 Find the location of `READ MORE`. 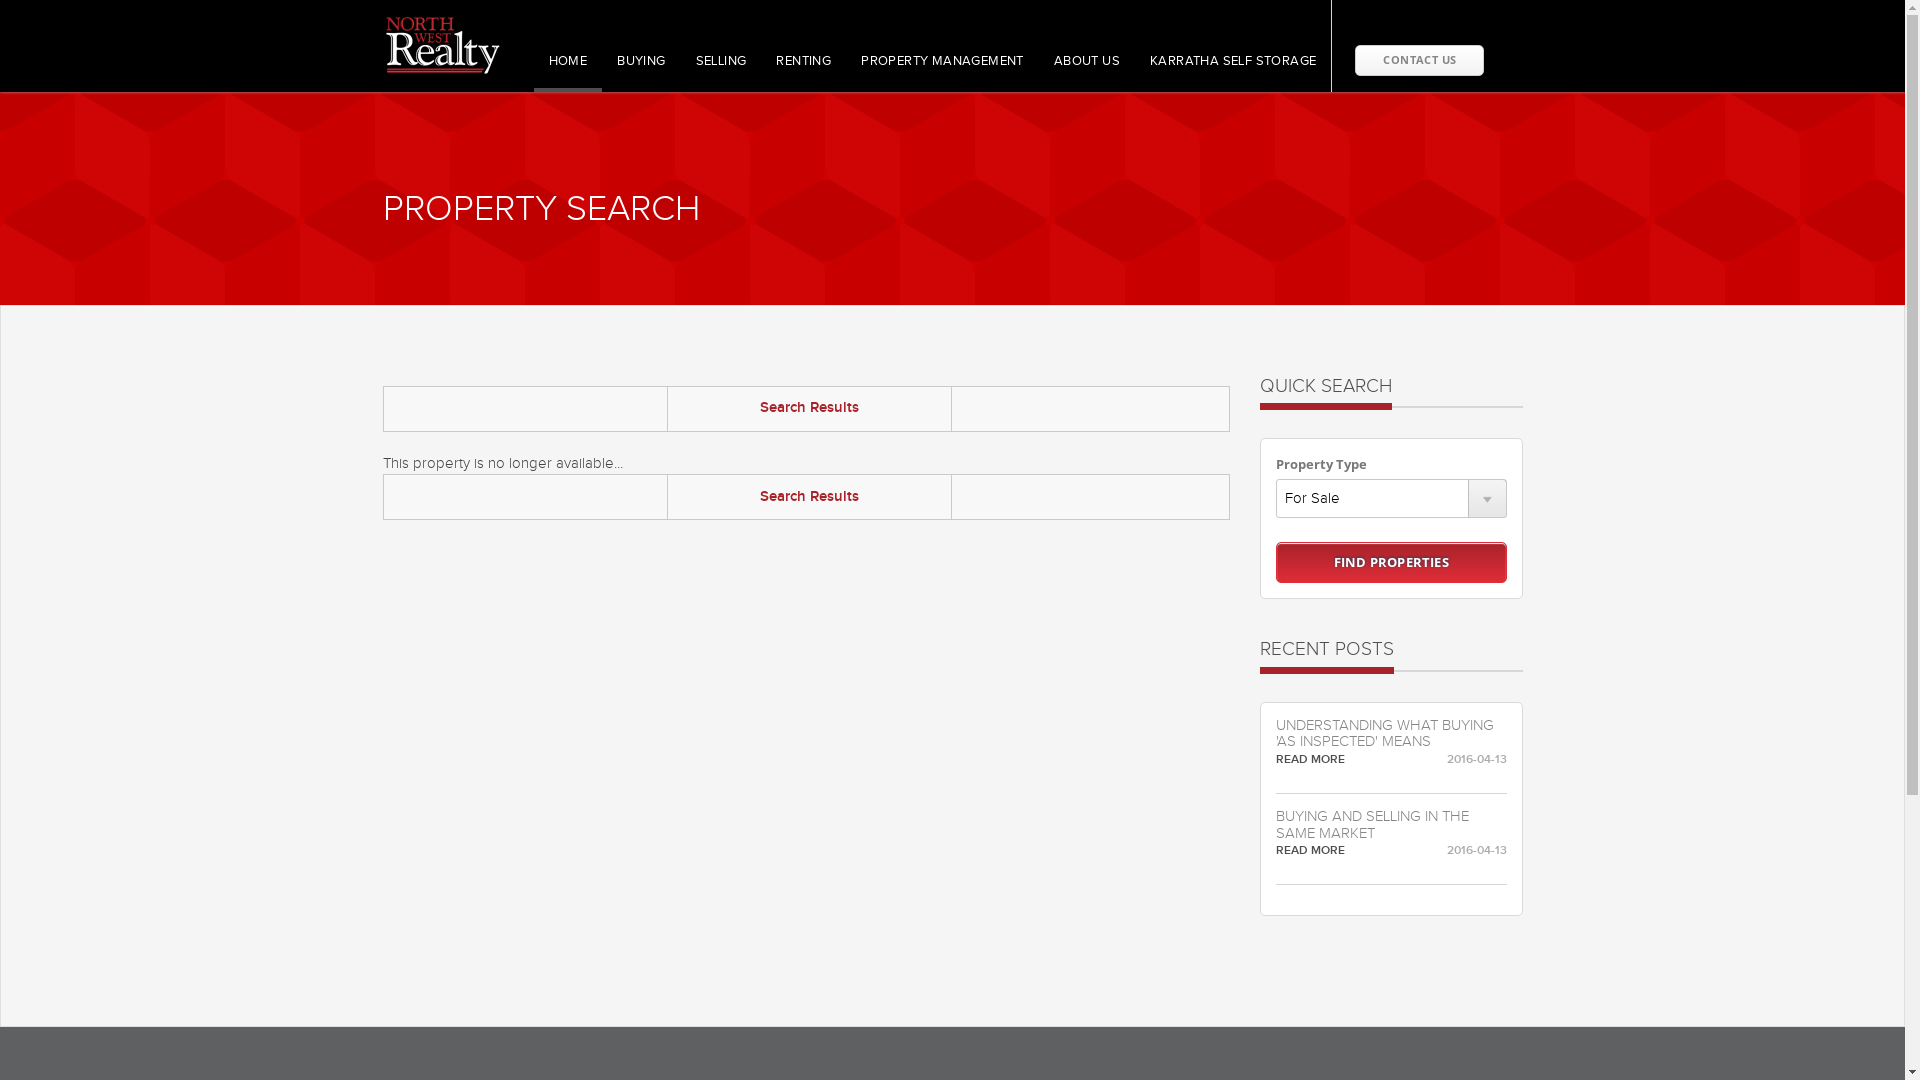

READ MORE is located at coordinates (1310, 850).